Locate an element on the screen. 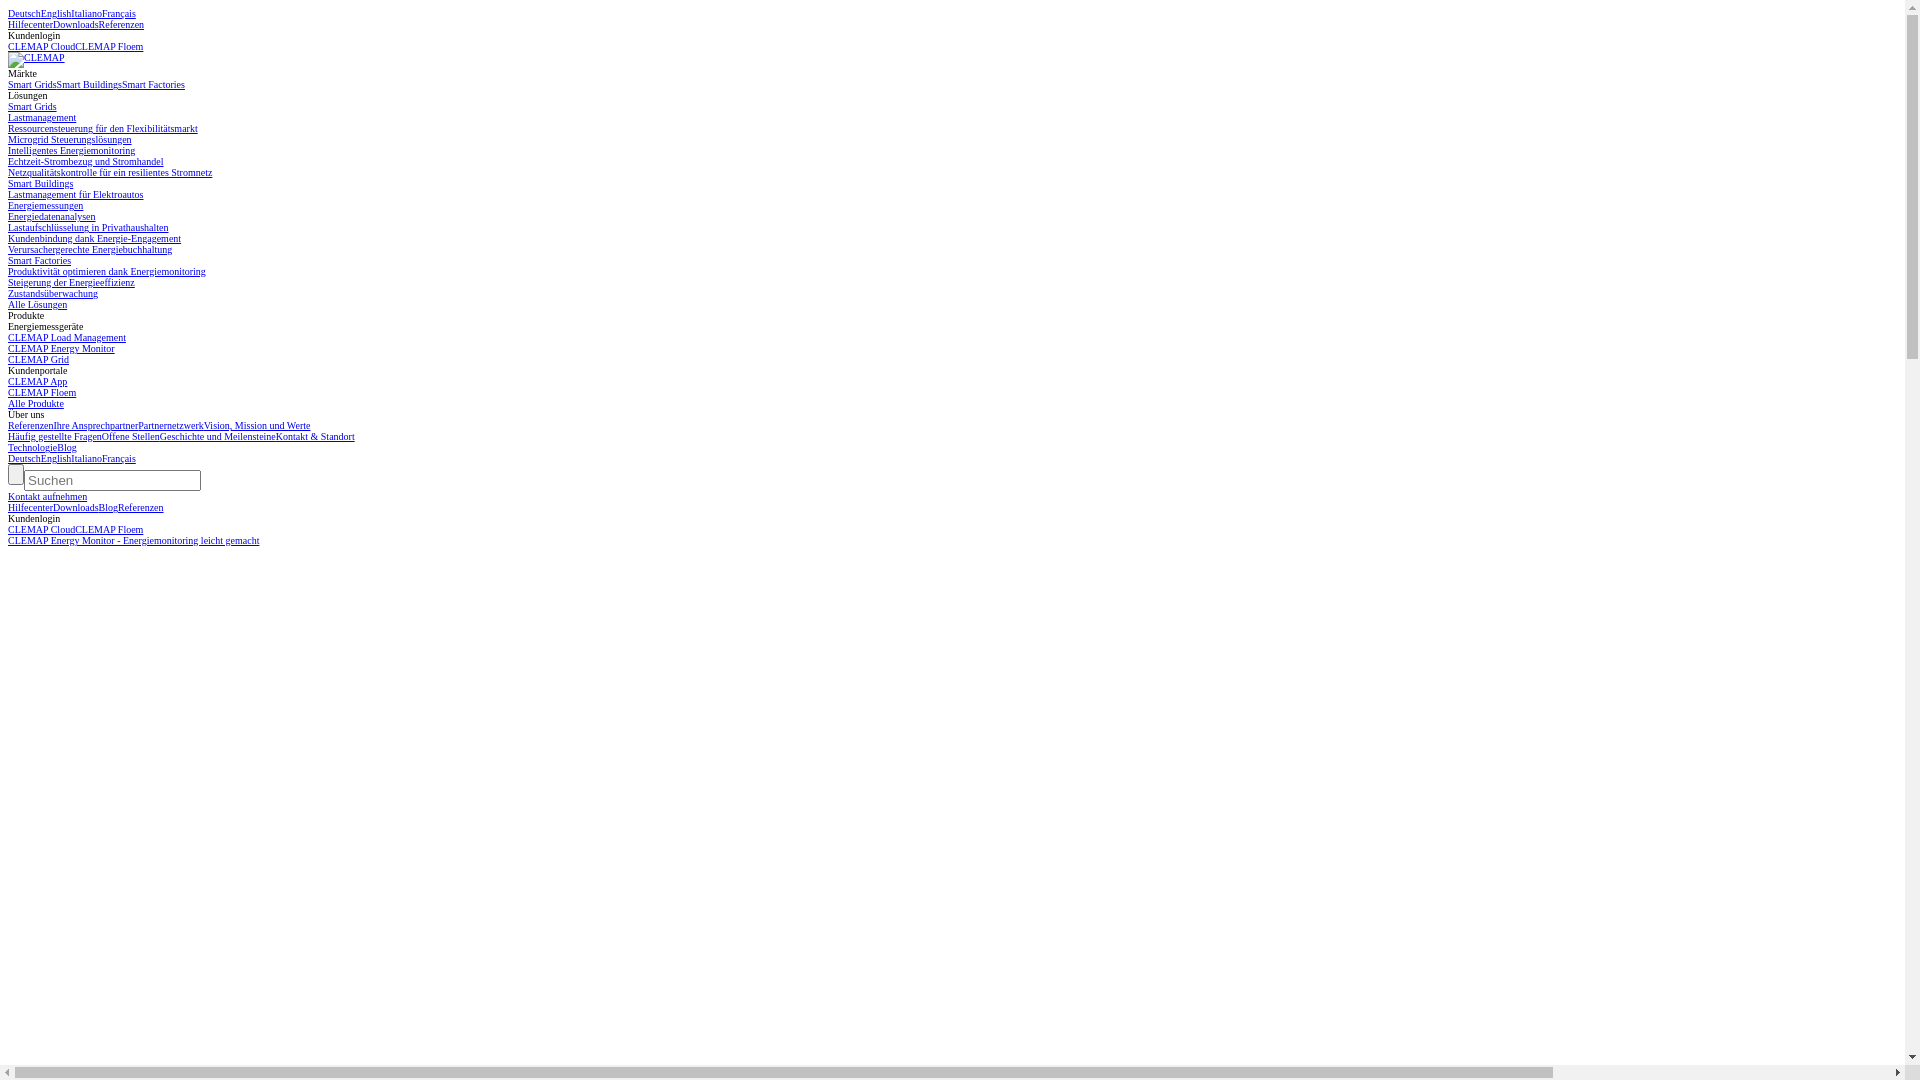 The height and width of the screenshot is (1080, 1920). Italiano is located at coordinates (86, 14).